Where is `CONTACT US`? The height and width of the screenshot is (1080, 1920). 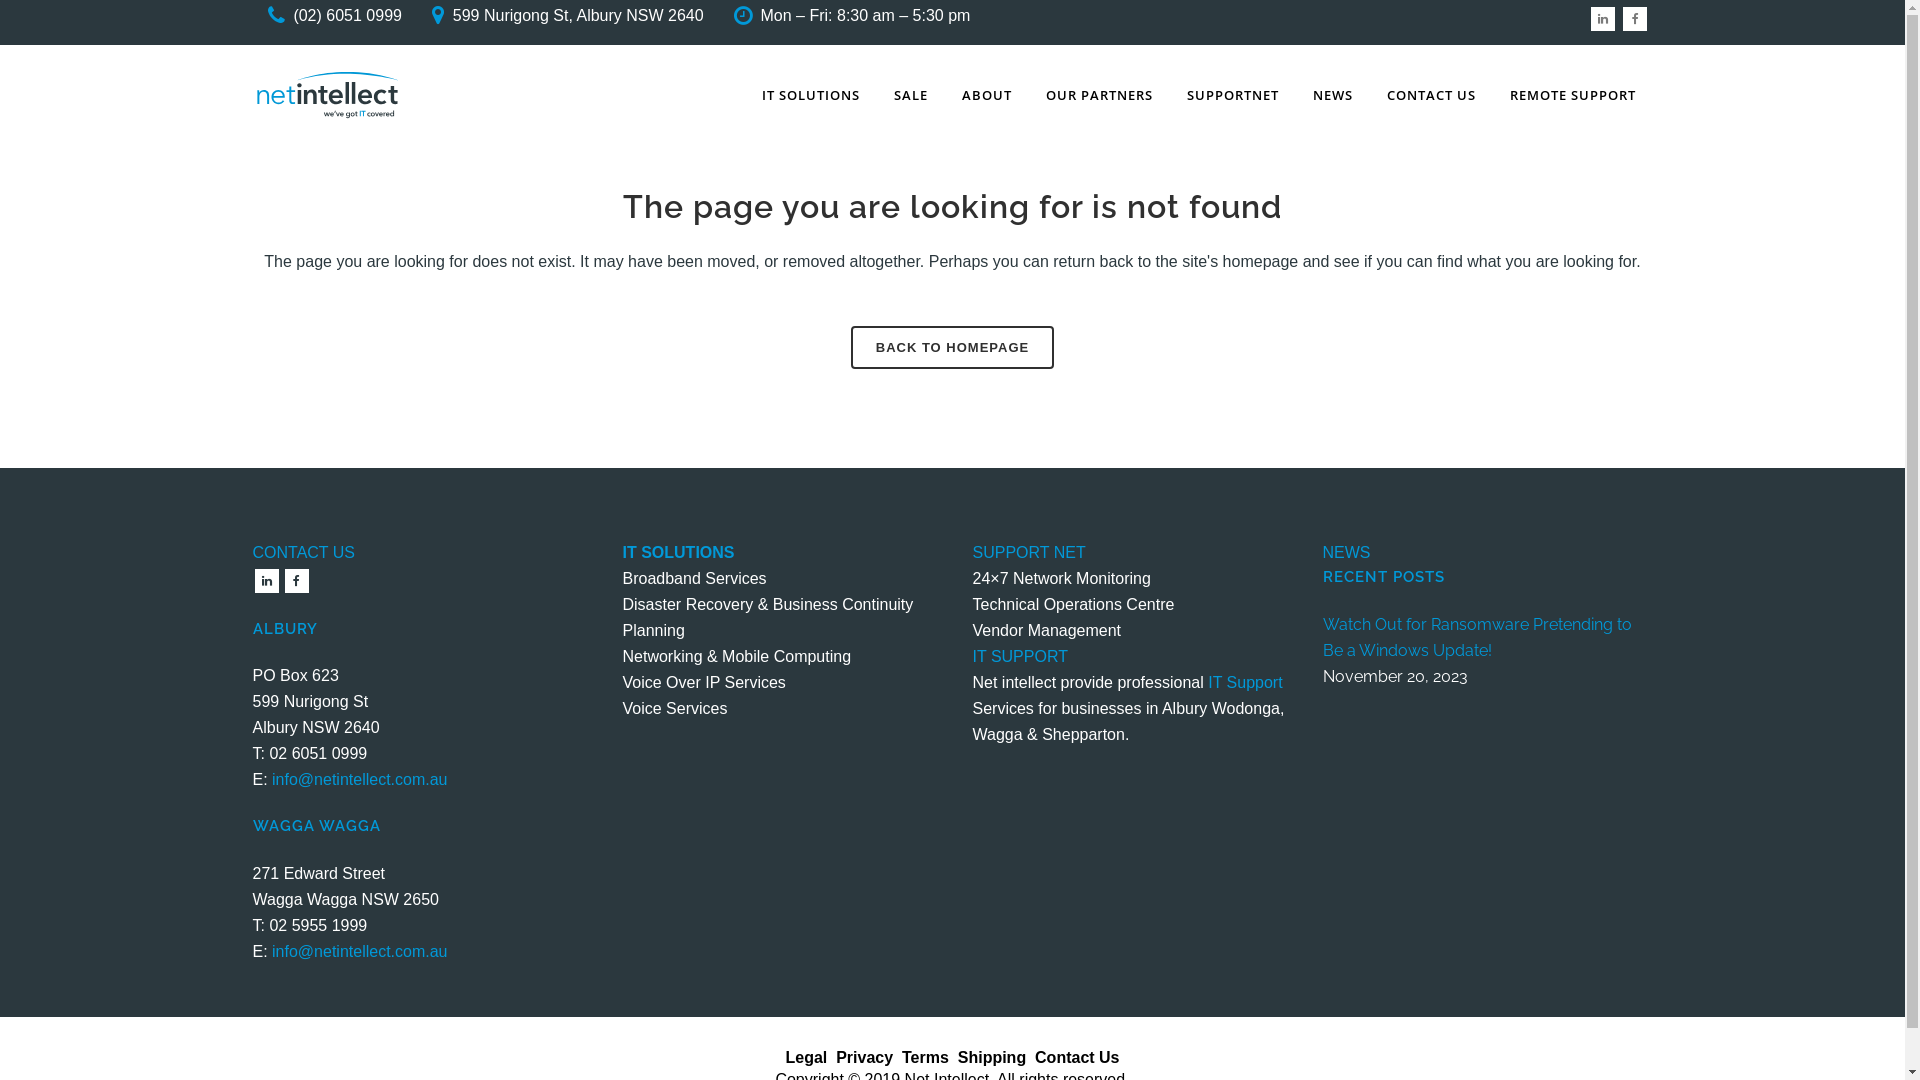 CONTACT US is located at coordinates (304, 552).